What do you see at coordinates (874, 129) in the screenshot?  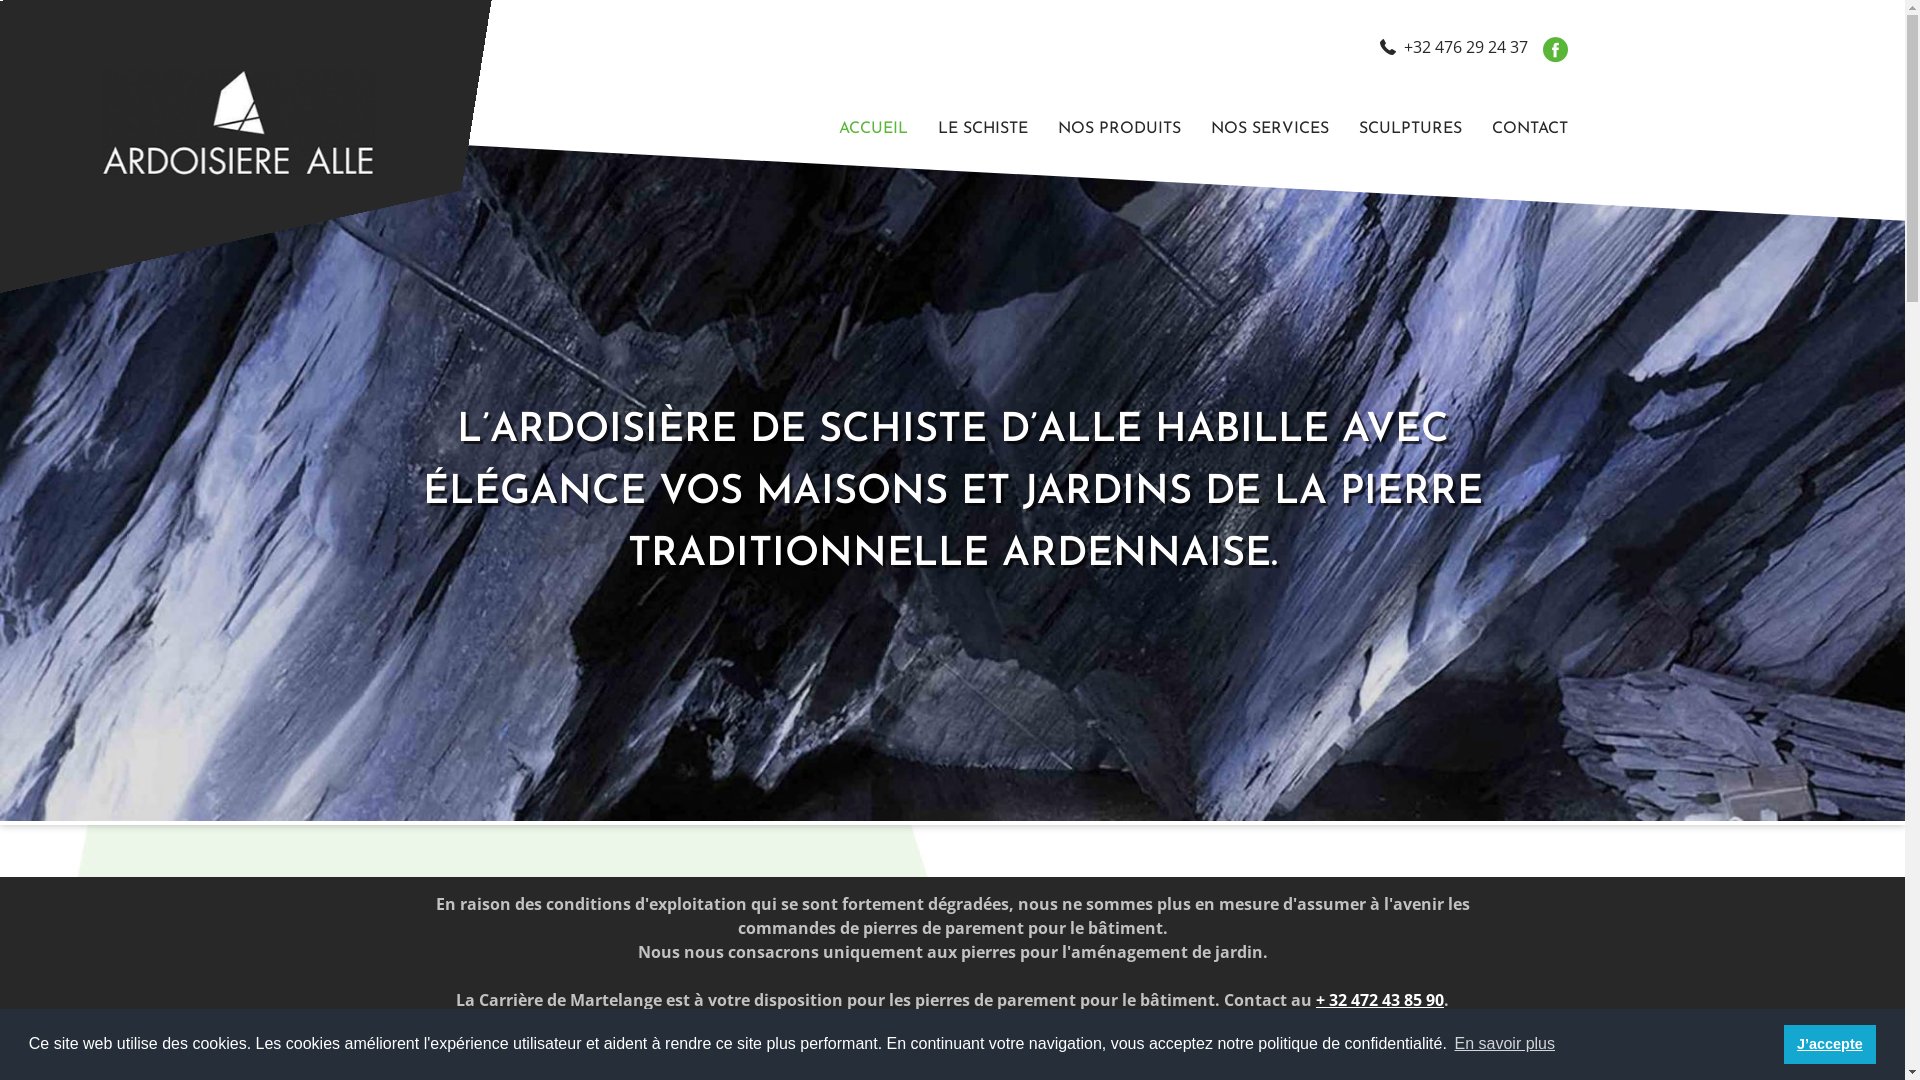 I see `ACCUEIL` at bounding box center [874, 129].